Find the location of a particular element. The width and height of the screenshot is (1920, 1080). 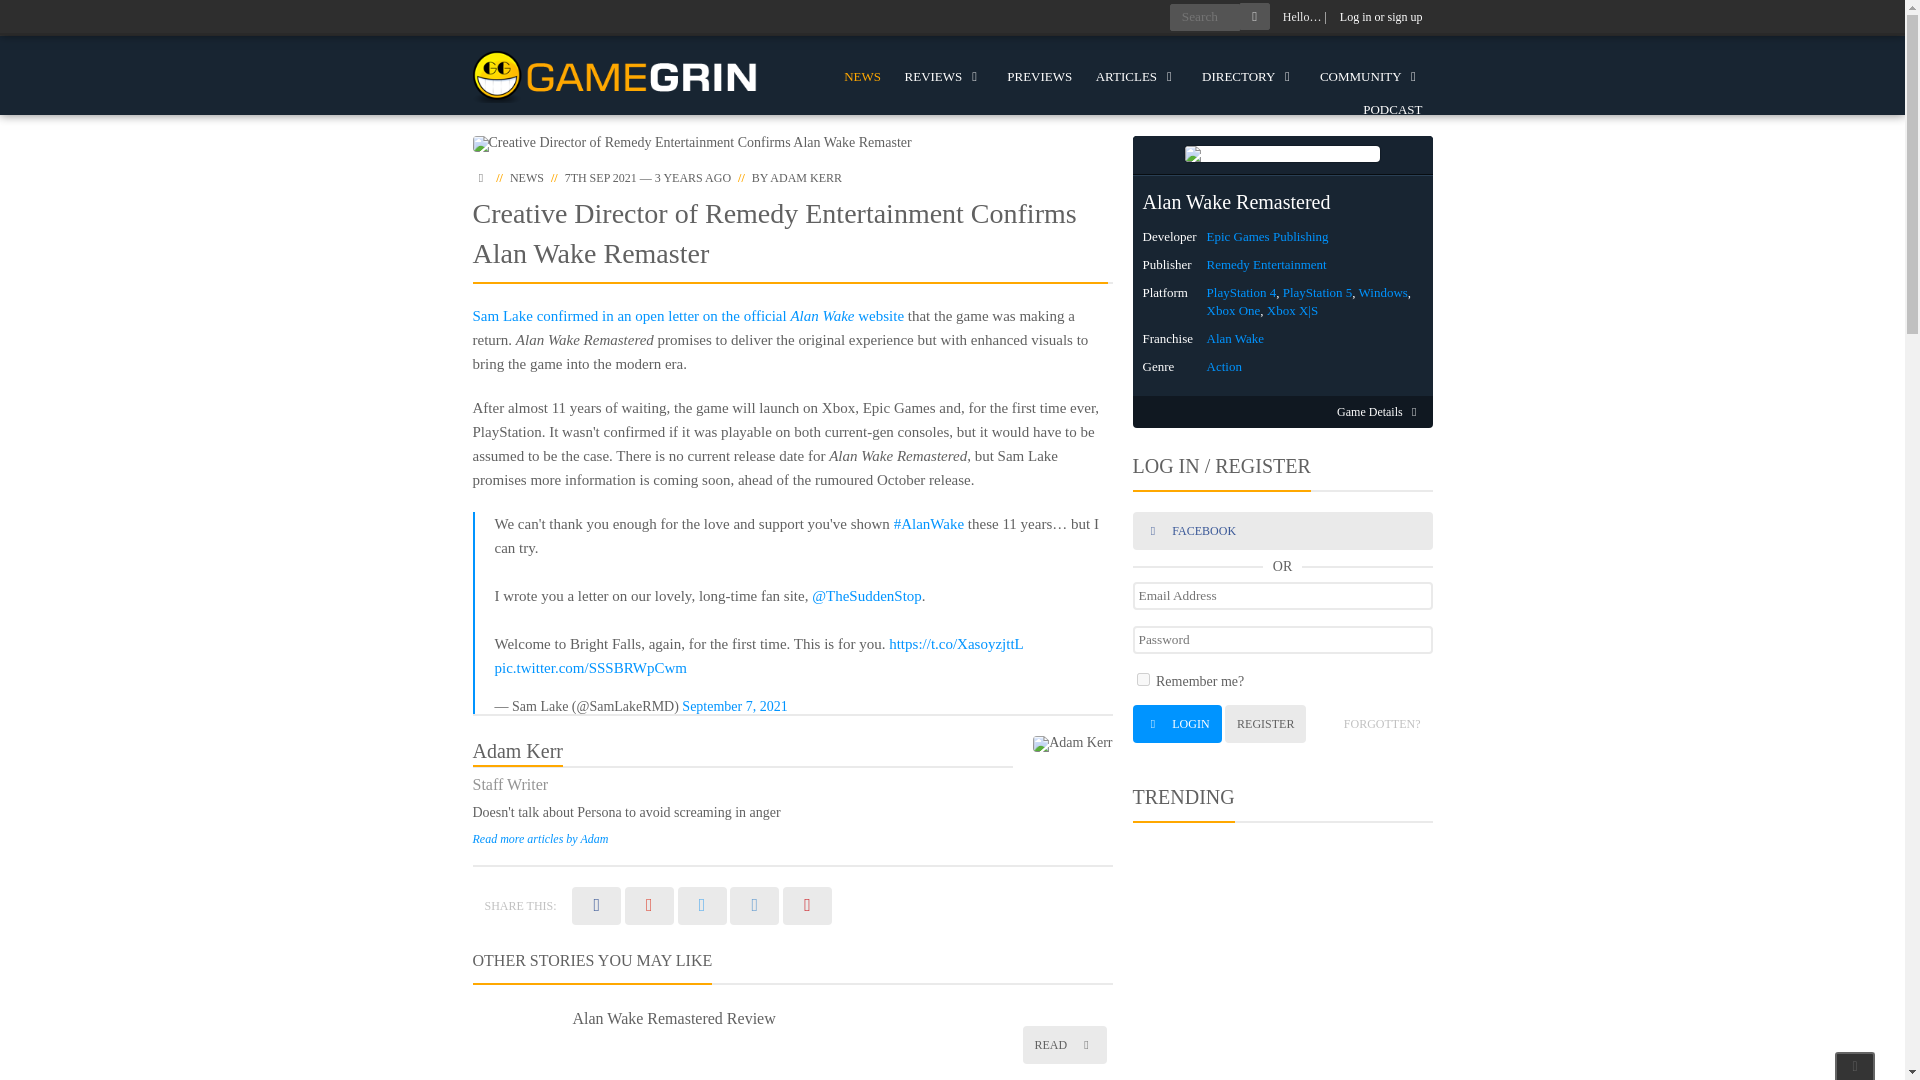

DIRECTORY is located at coordinates (1248, 76).